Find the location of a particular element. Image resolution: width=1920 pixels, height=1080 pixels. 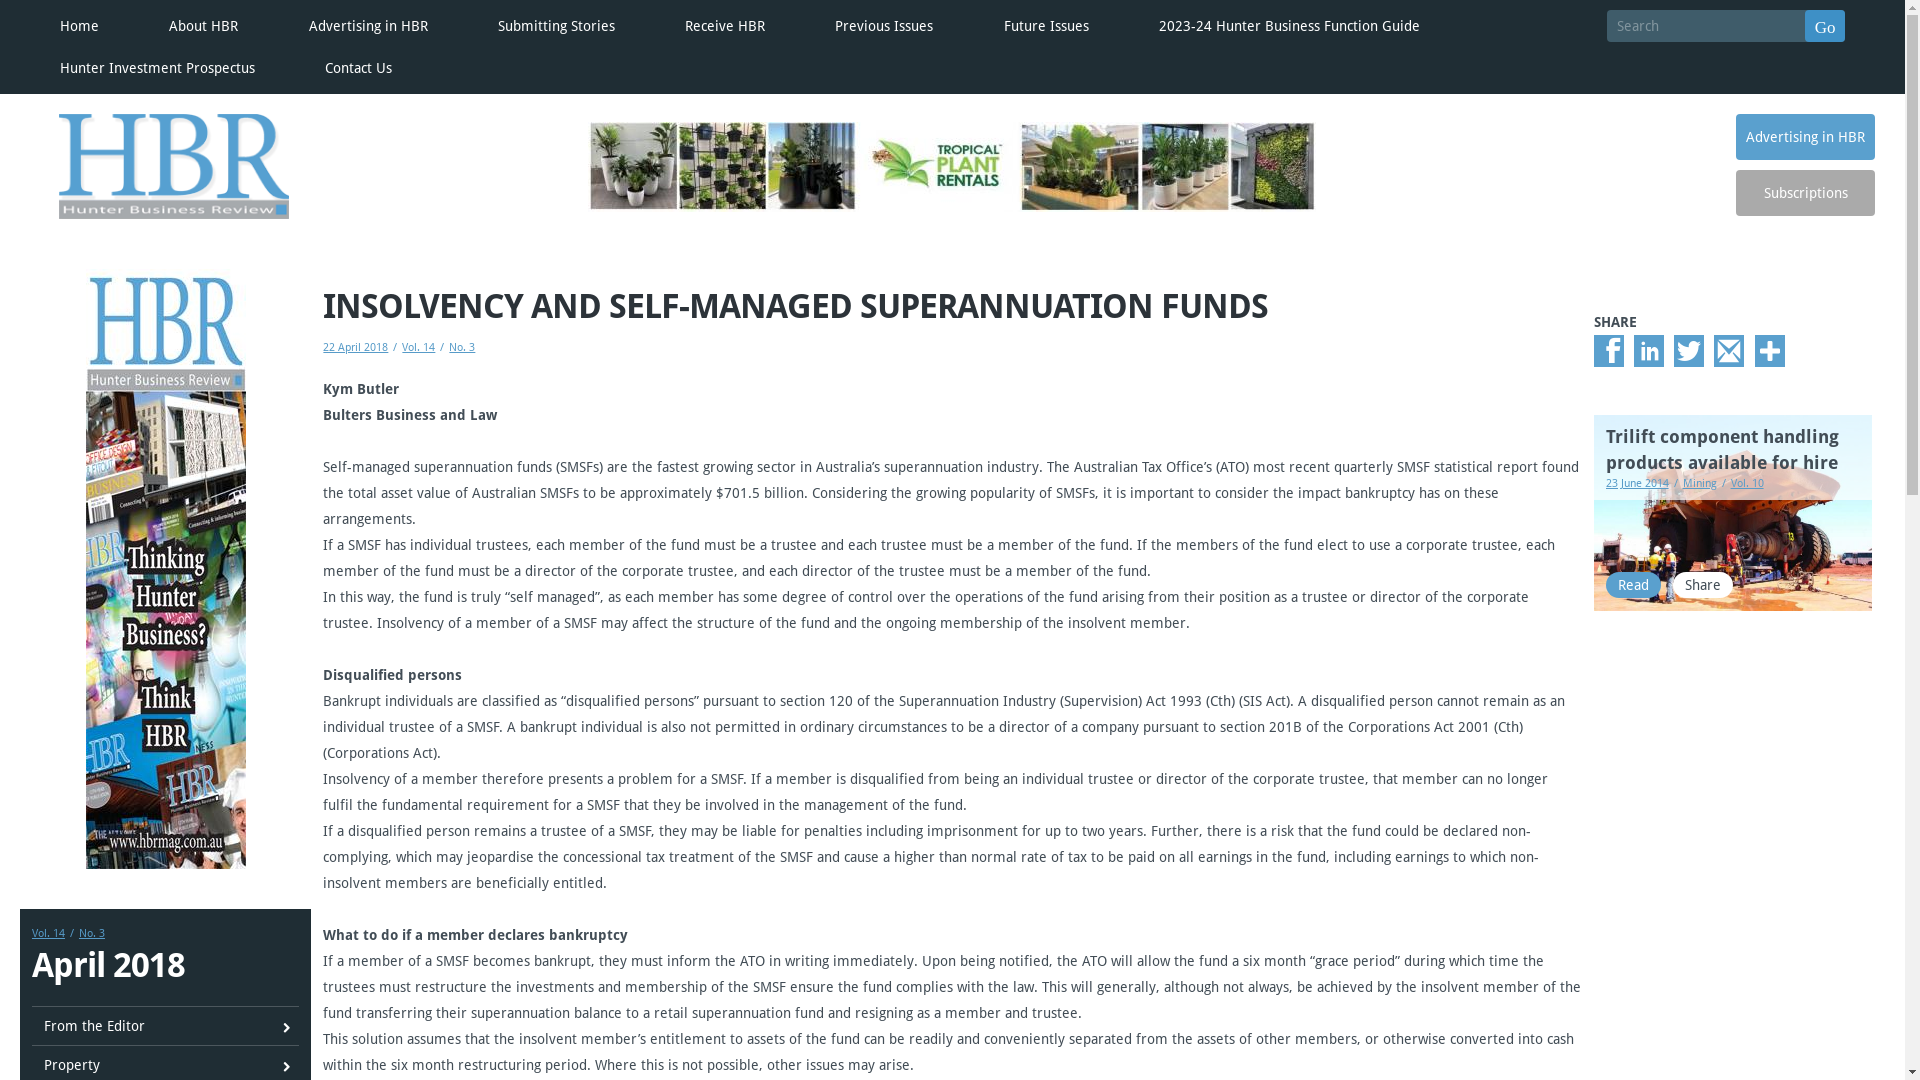

About HBR is located at coordinates (204, 26).